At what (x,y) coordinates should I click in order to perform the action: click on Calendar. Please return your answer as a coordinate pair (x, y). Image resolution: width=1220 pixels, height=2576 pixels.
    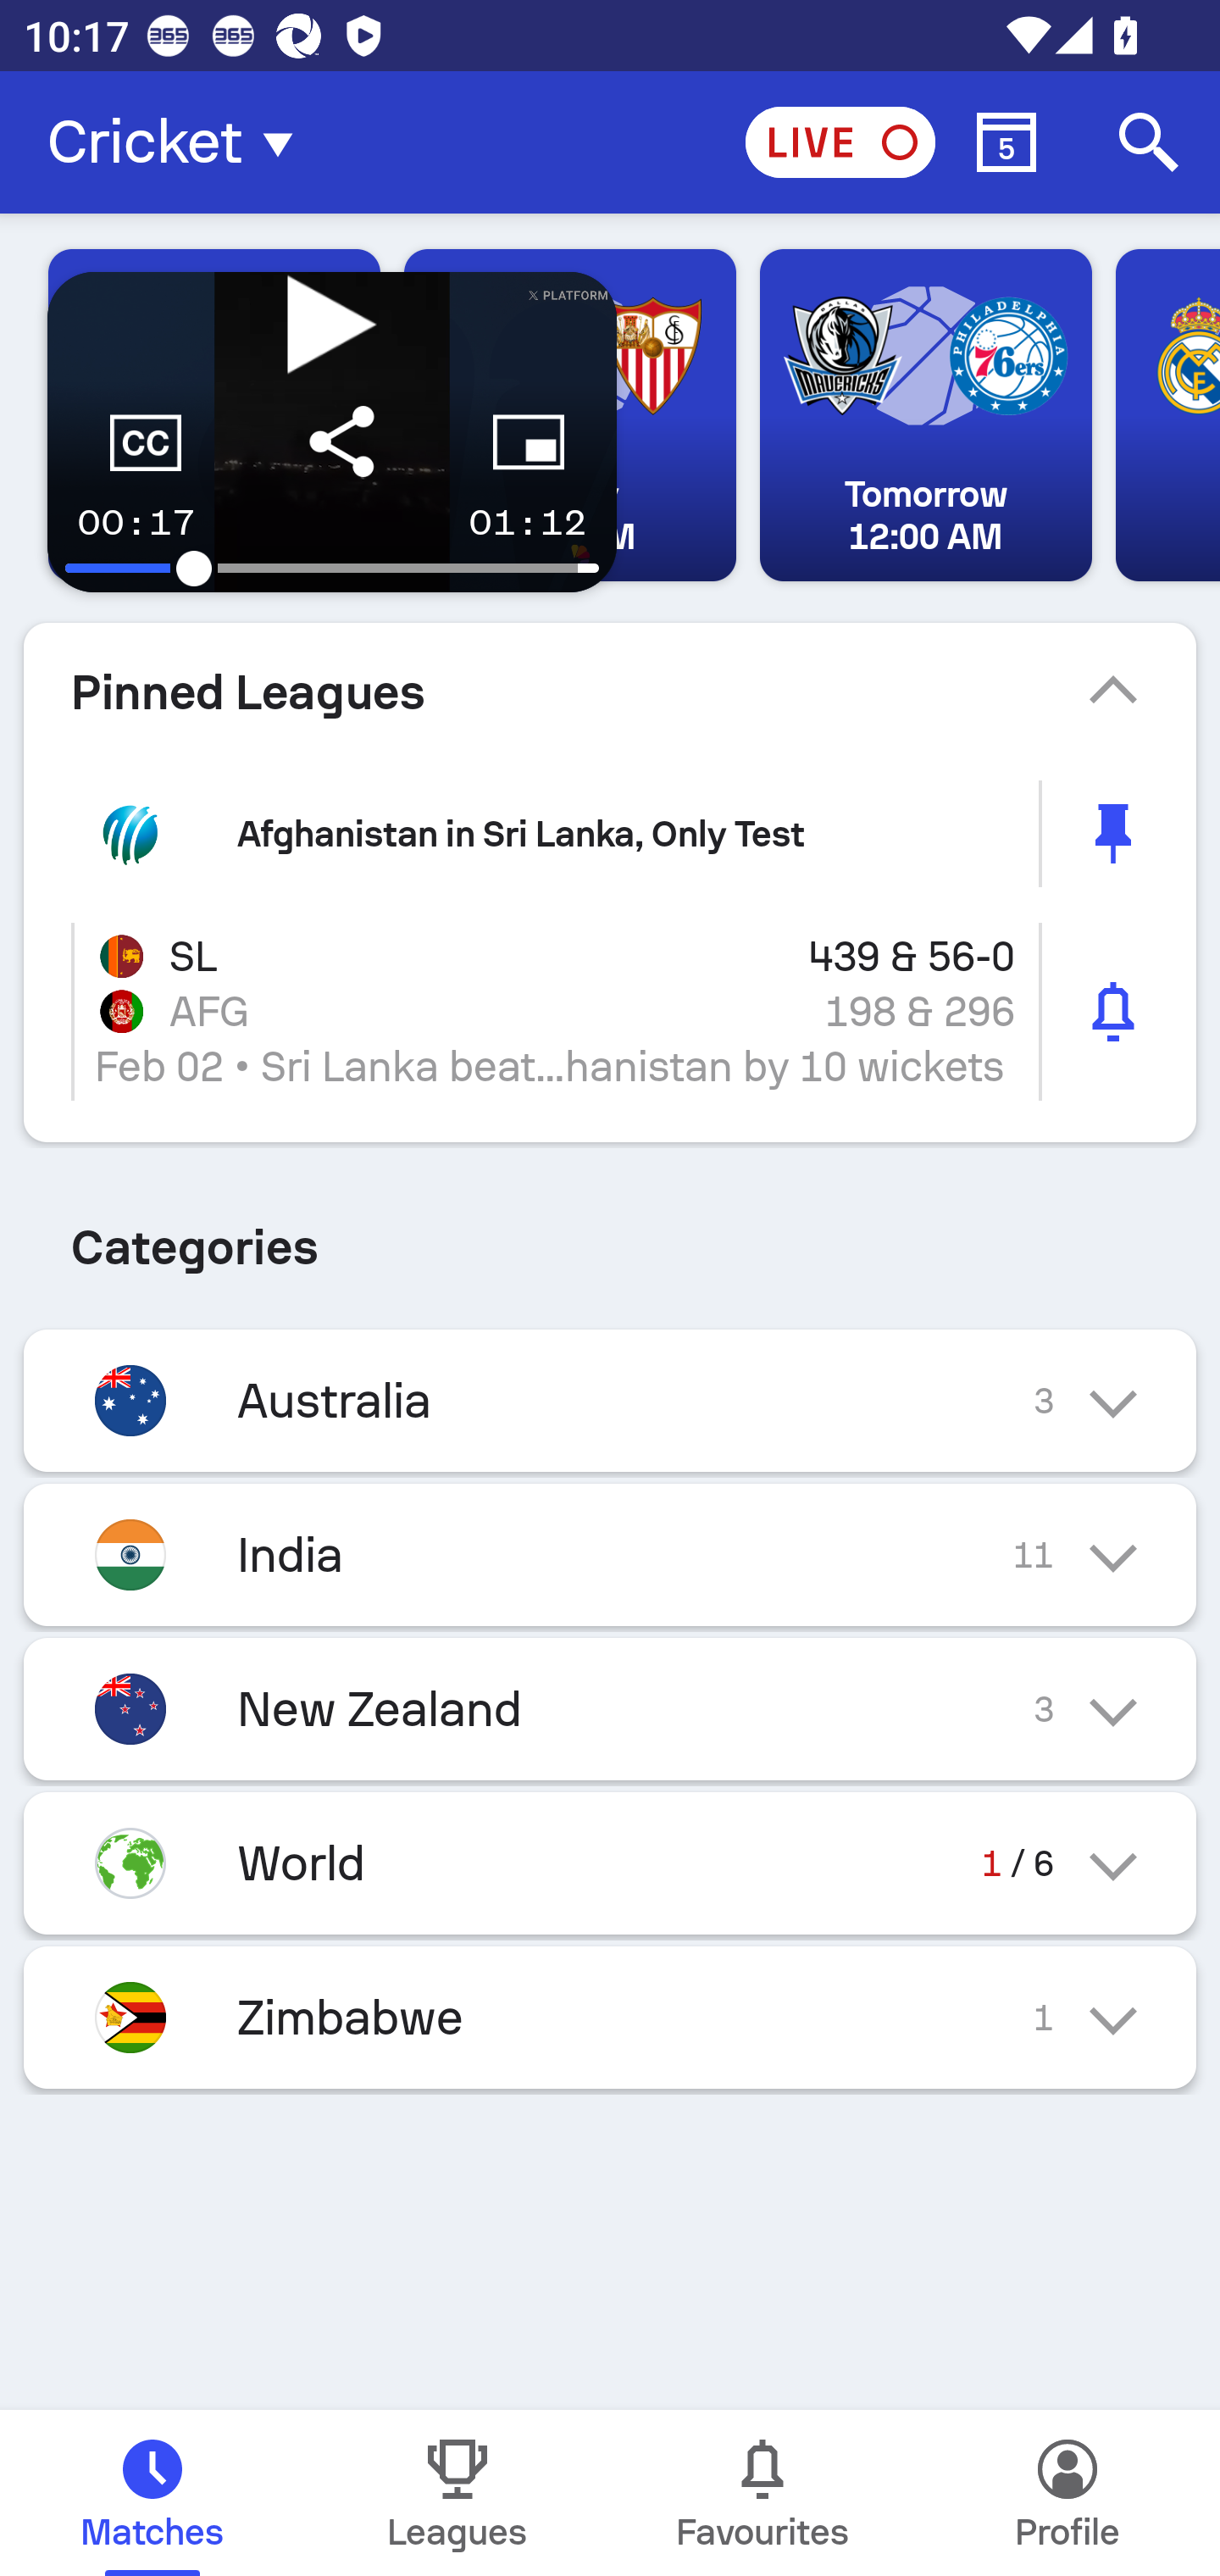
    Looking at the image, I should click on (1006, 142).